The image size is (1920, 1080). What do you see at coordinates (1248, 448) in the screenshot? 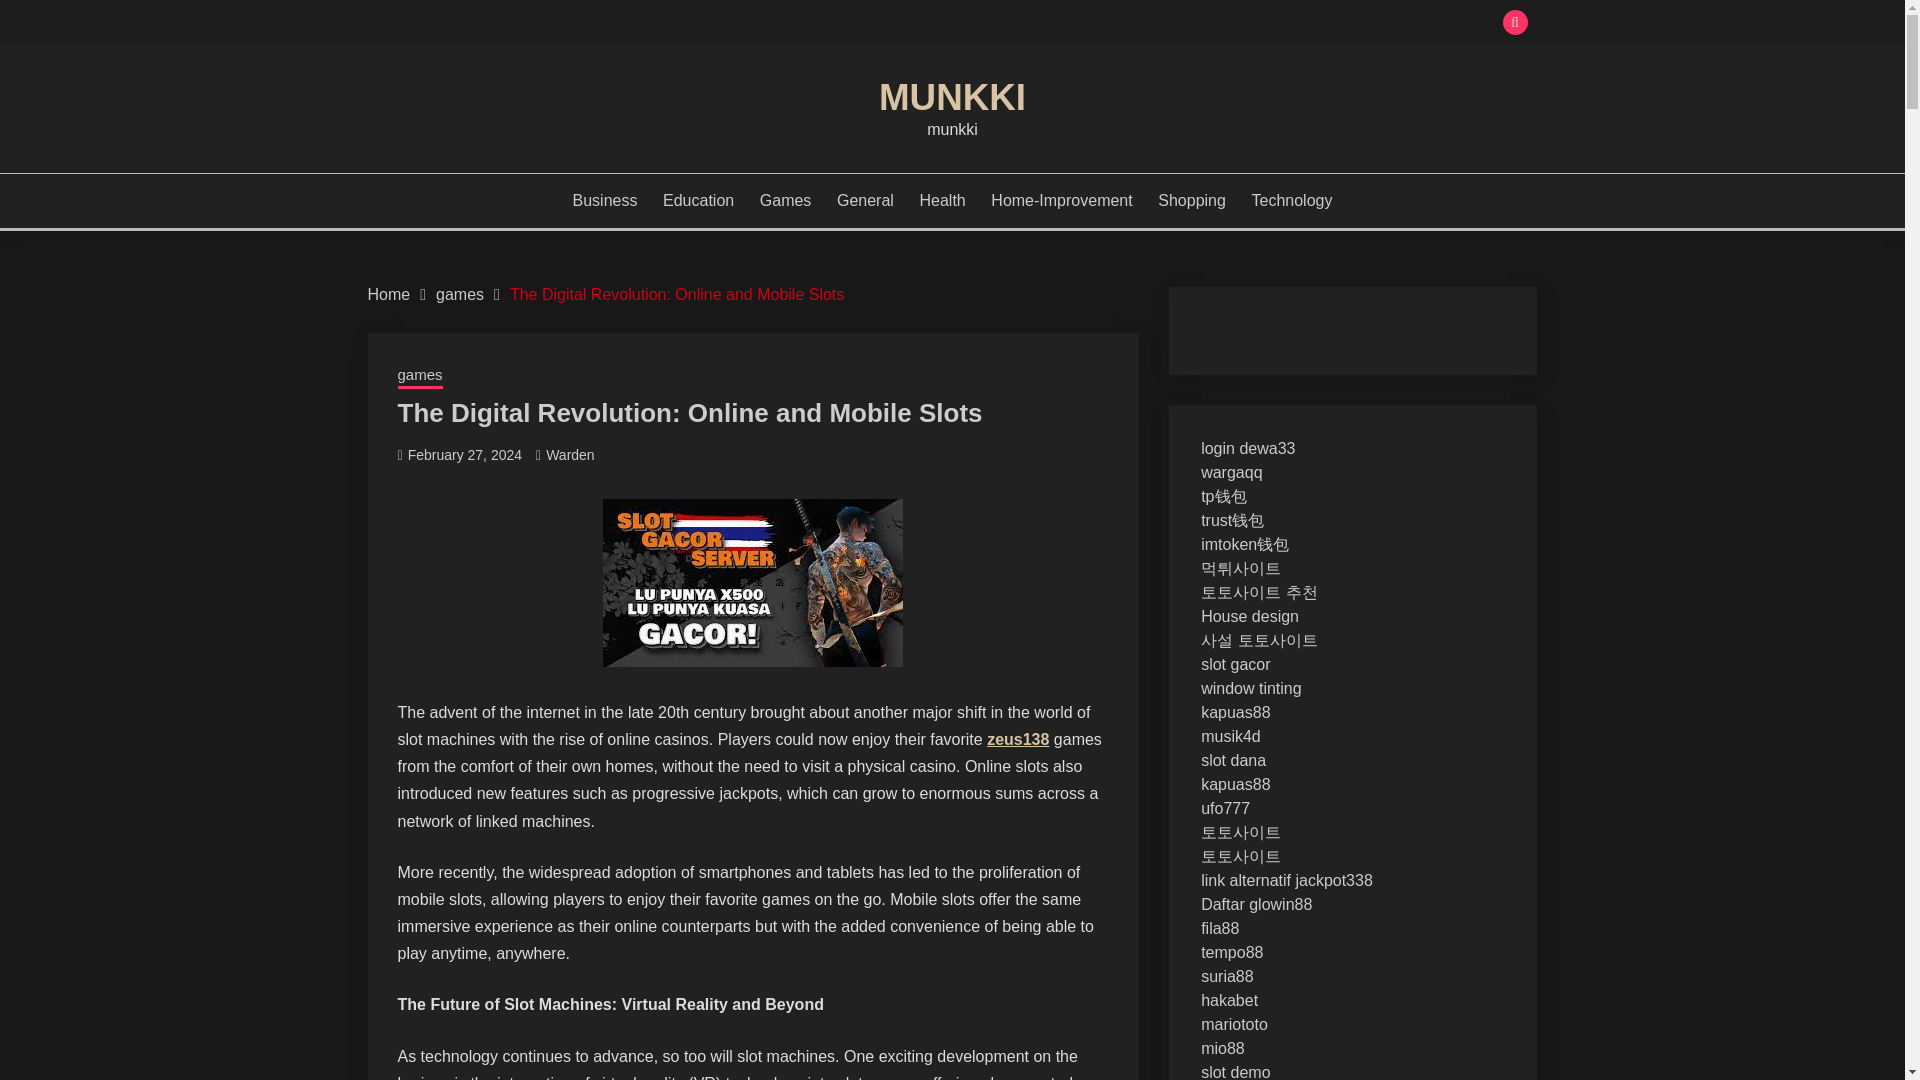
I see `login dewa33` at bounding box center [1248, 448].